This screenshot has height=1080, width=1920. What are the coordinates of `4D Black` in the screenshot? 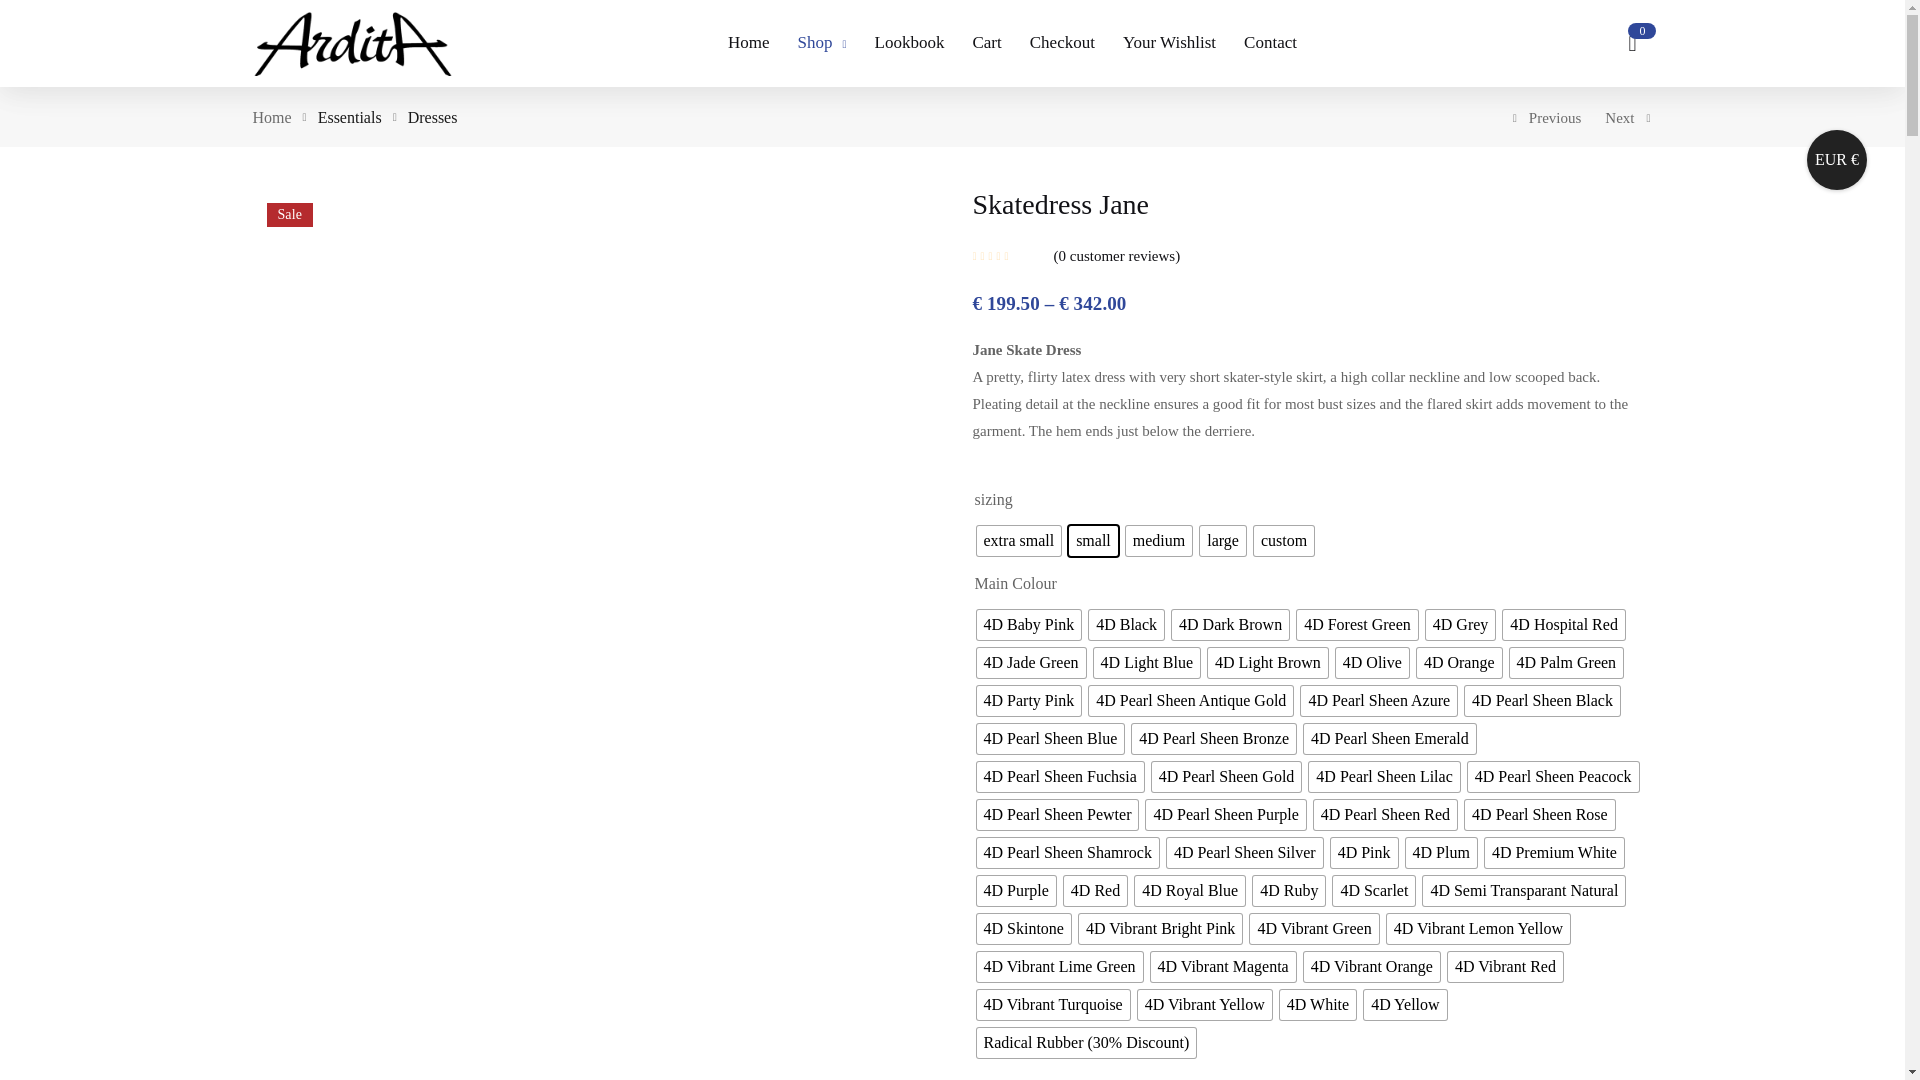 It's located at (1126, 625).